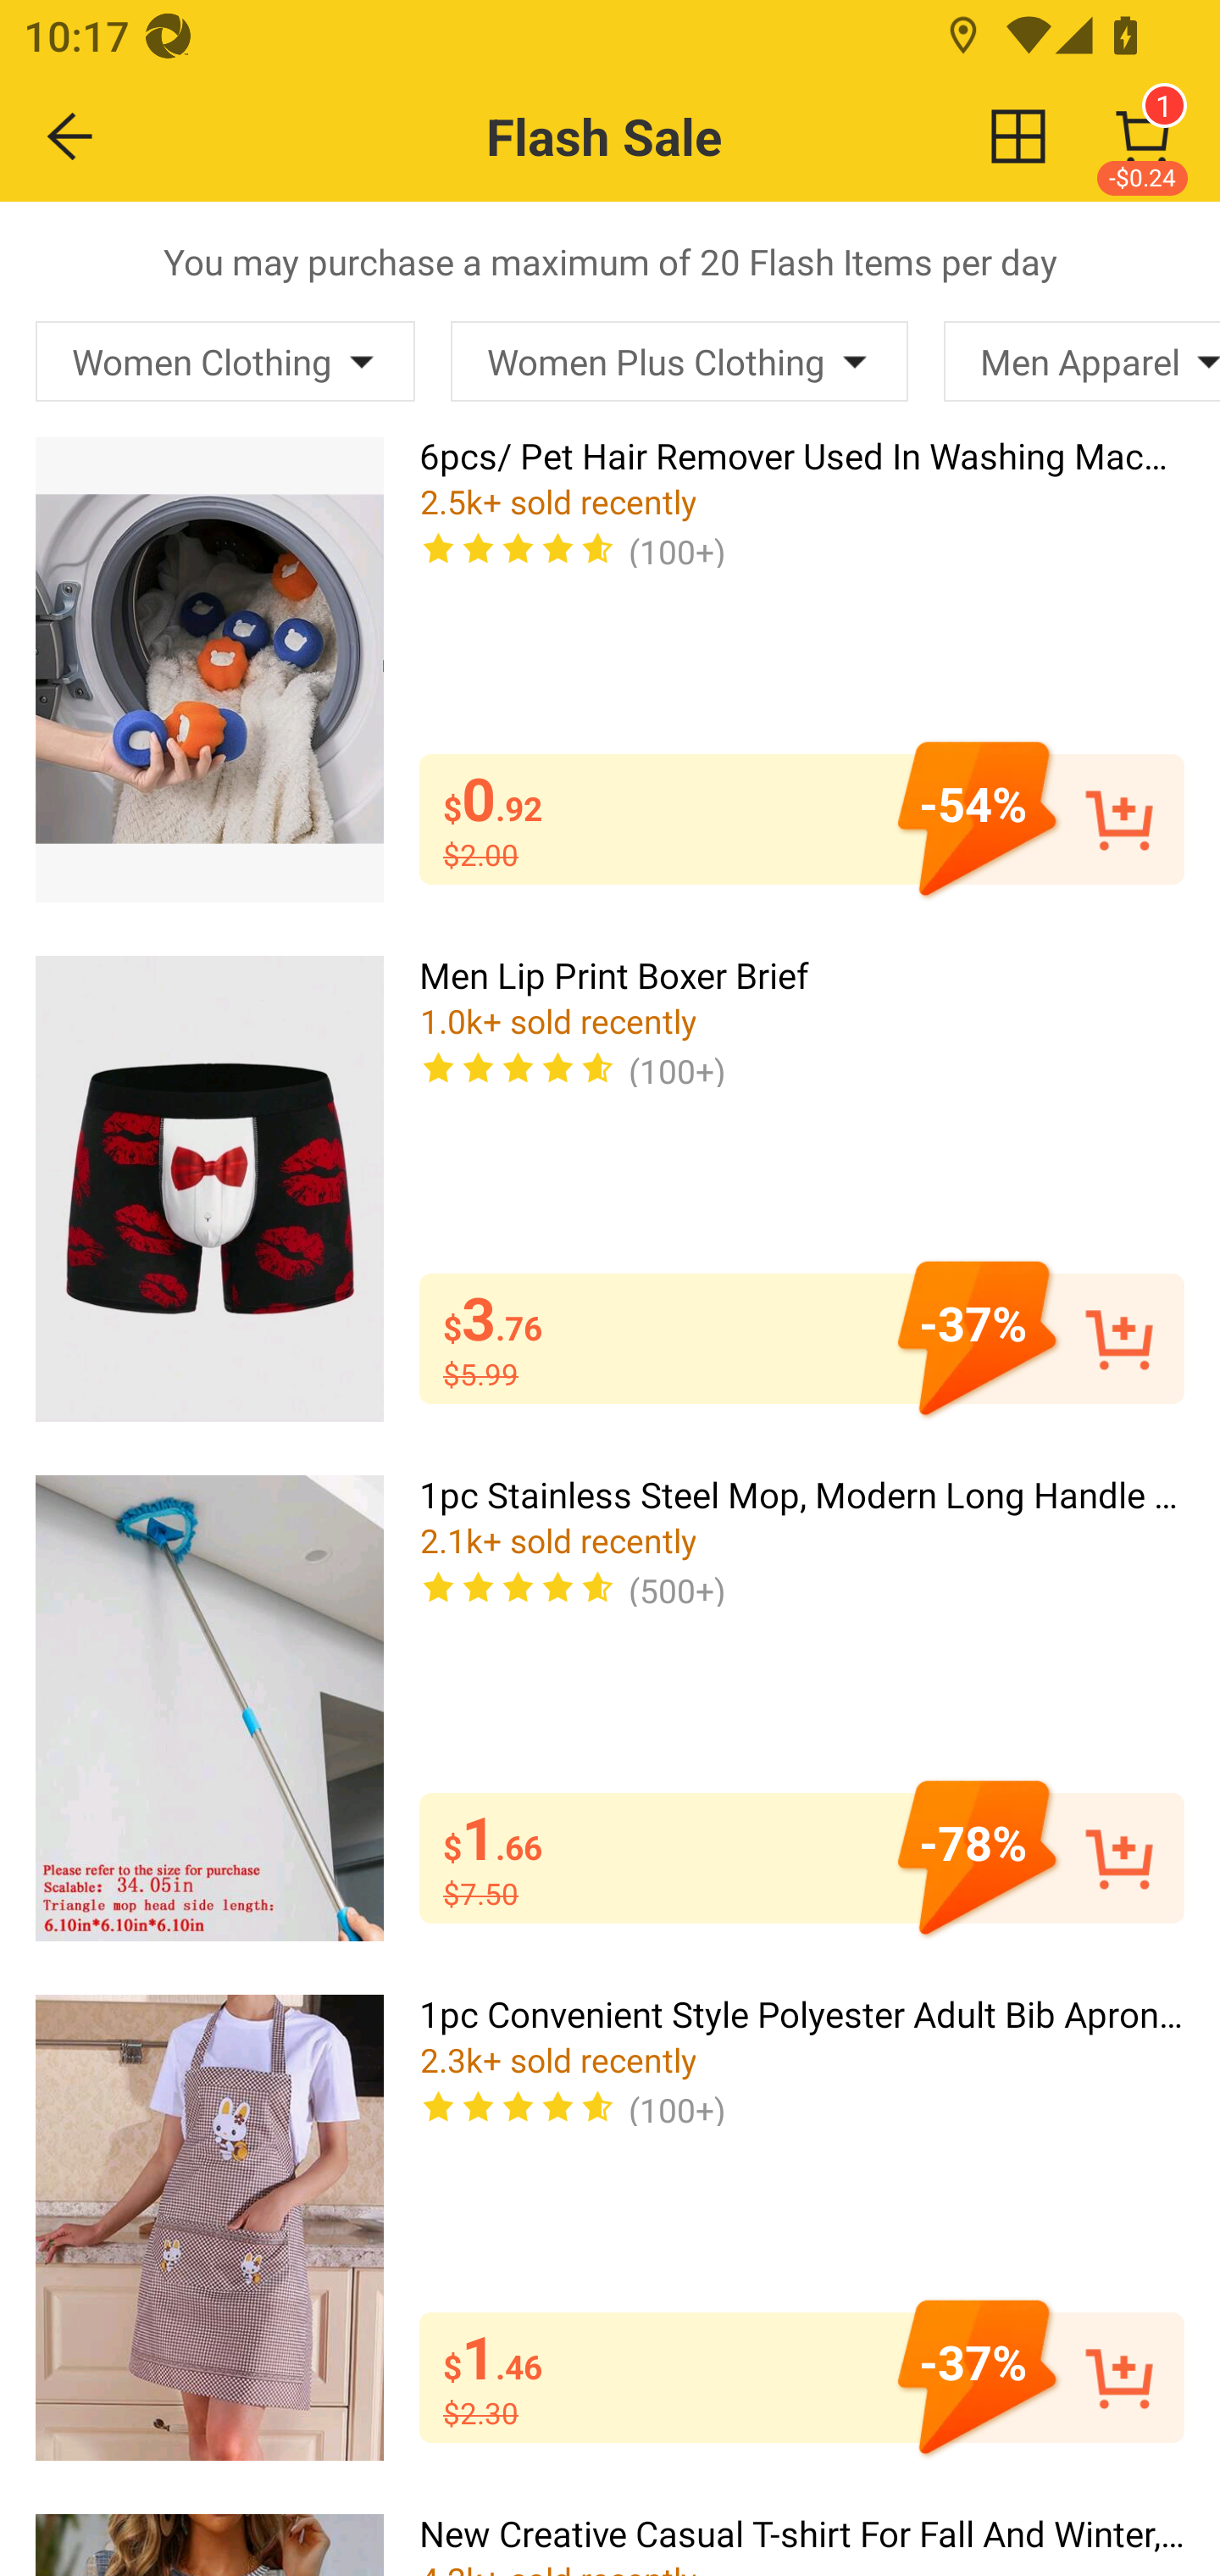 This screenshot has height=2576, width=1220. What do you see at coordinates (71, 136) in the screenshot?
I see `BACK` at bounding box center [71, 136].